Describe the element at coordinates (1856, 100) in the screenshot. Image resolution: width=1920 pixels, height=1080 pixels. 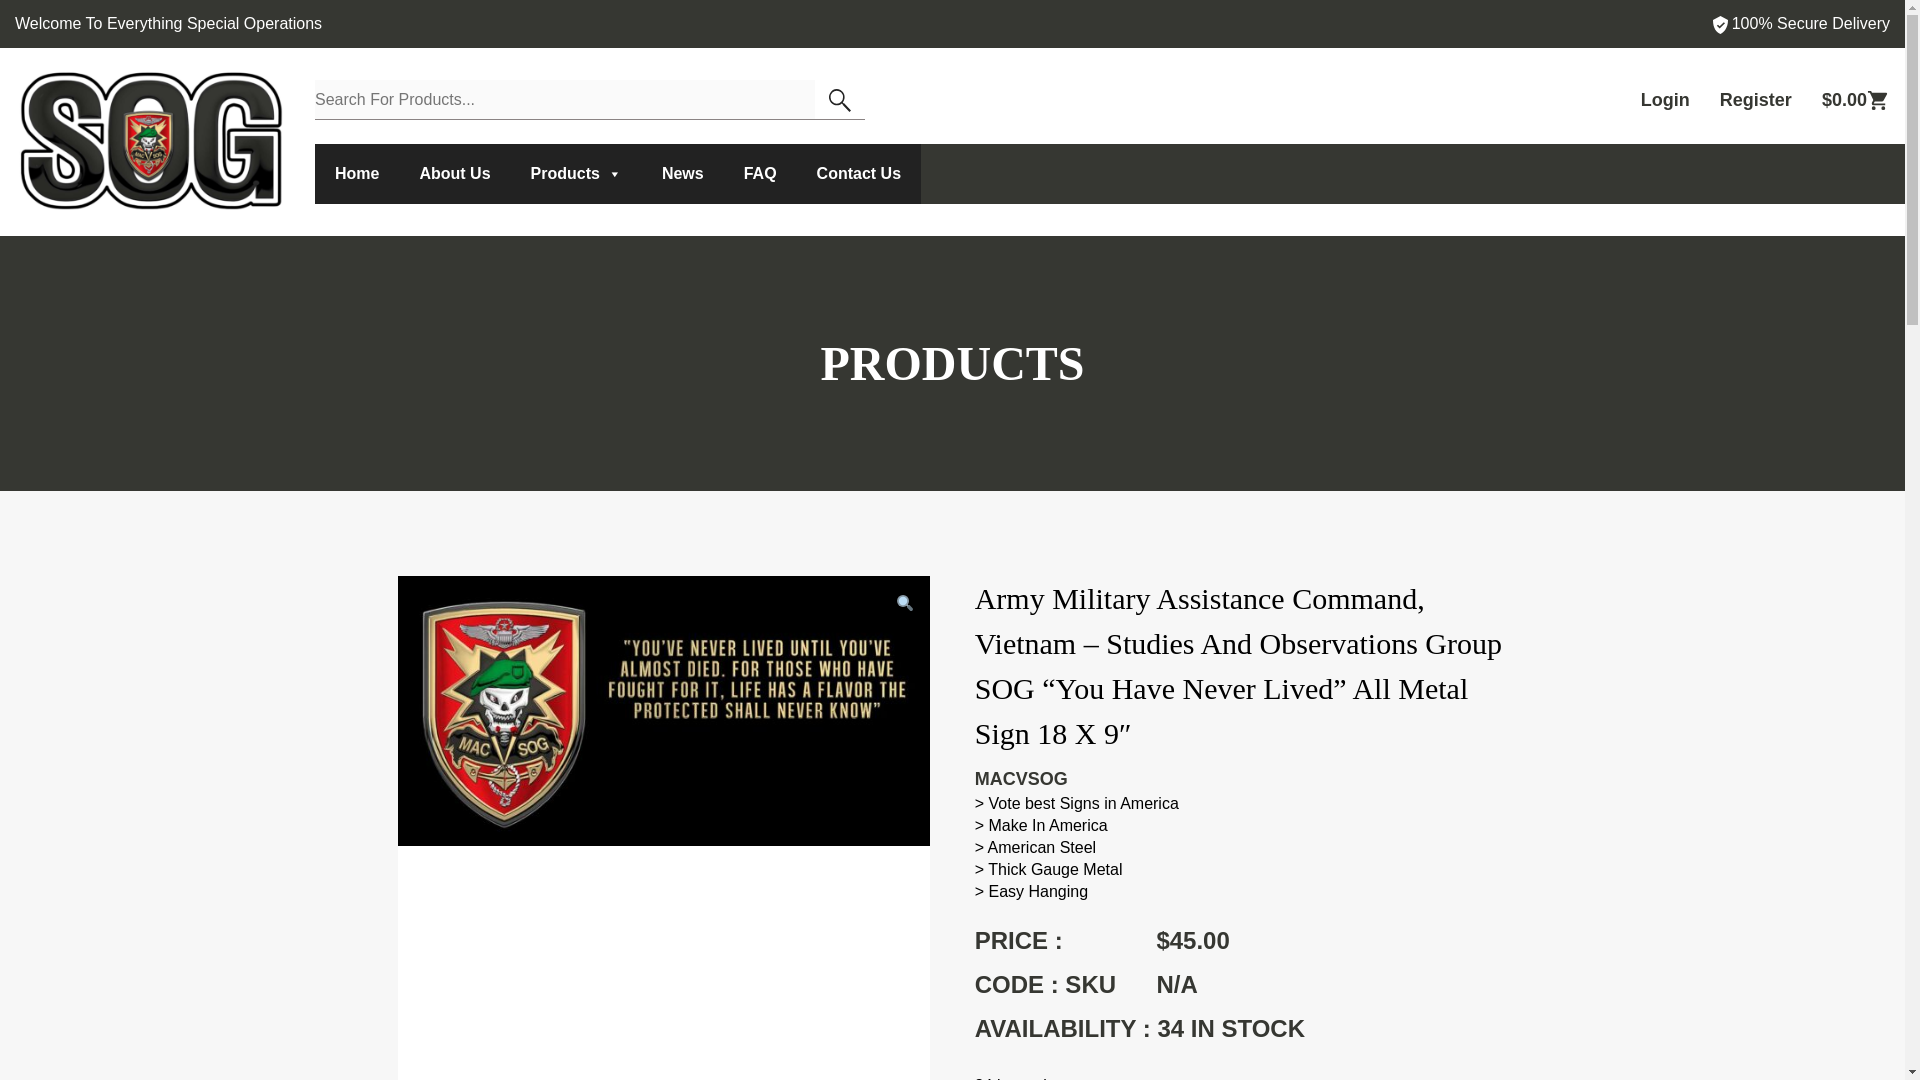
I see `View your shopping cart` at that location.